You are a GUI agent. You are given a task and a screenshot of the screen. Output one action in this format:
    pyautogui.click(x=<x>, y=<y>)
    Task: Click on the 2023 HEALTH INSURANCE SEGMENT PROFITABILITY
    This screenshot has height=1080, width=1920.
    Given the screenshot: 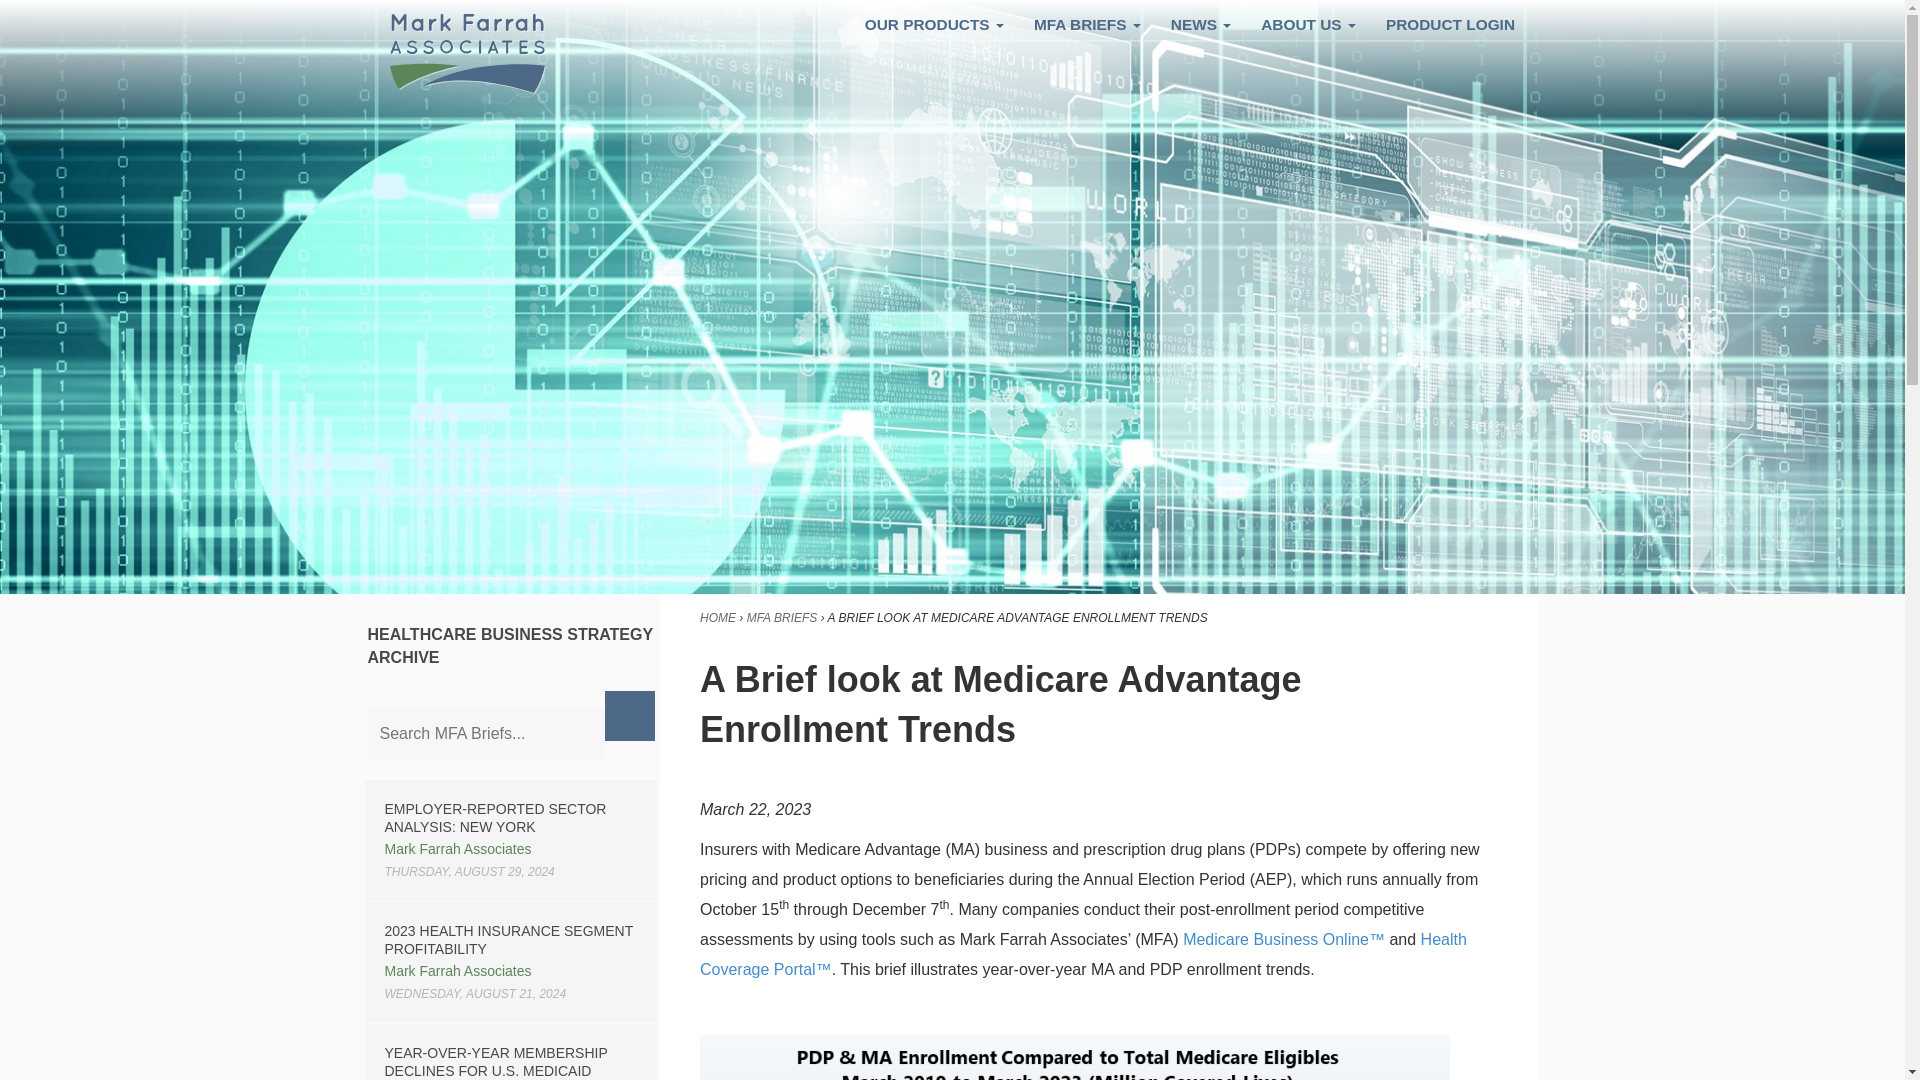 What is the action you would take?
    pyautogui.click(x=508, y=940)
    